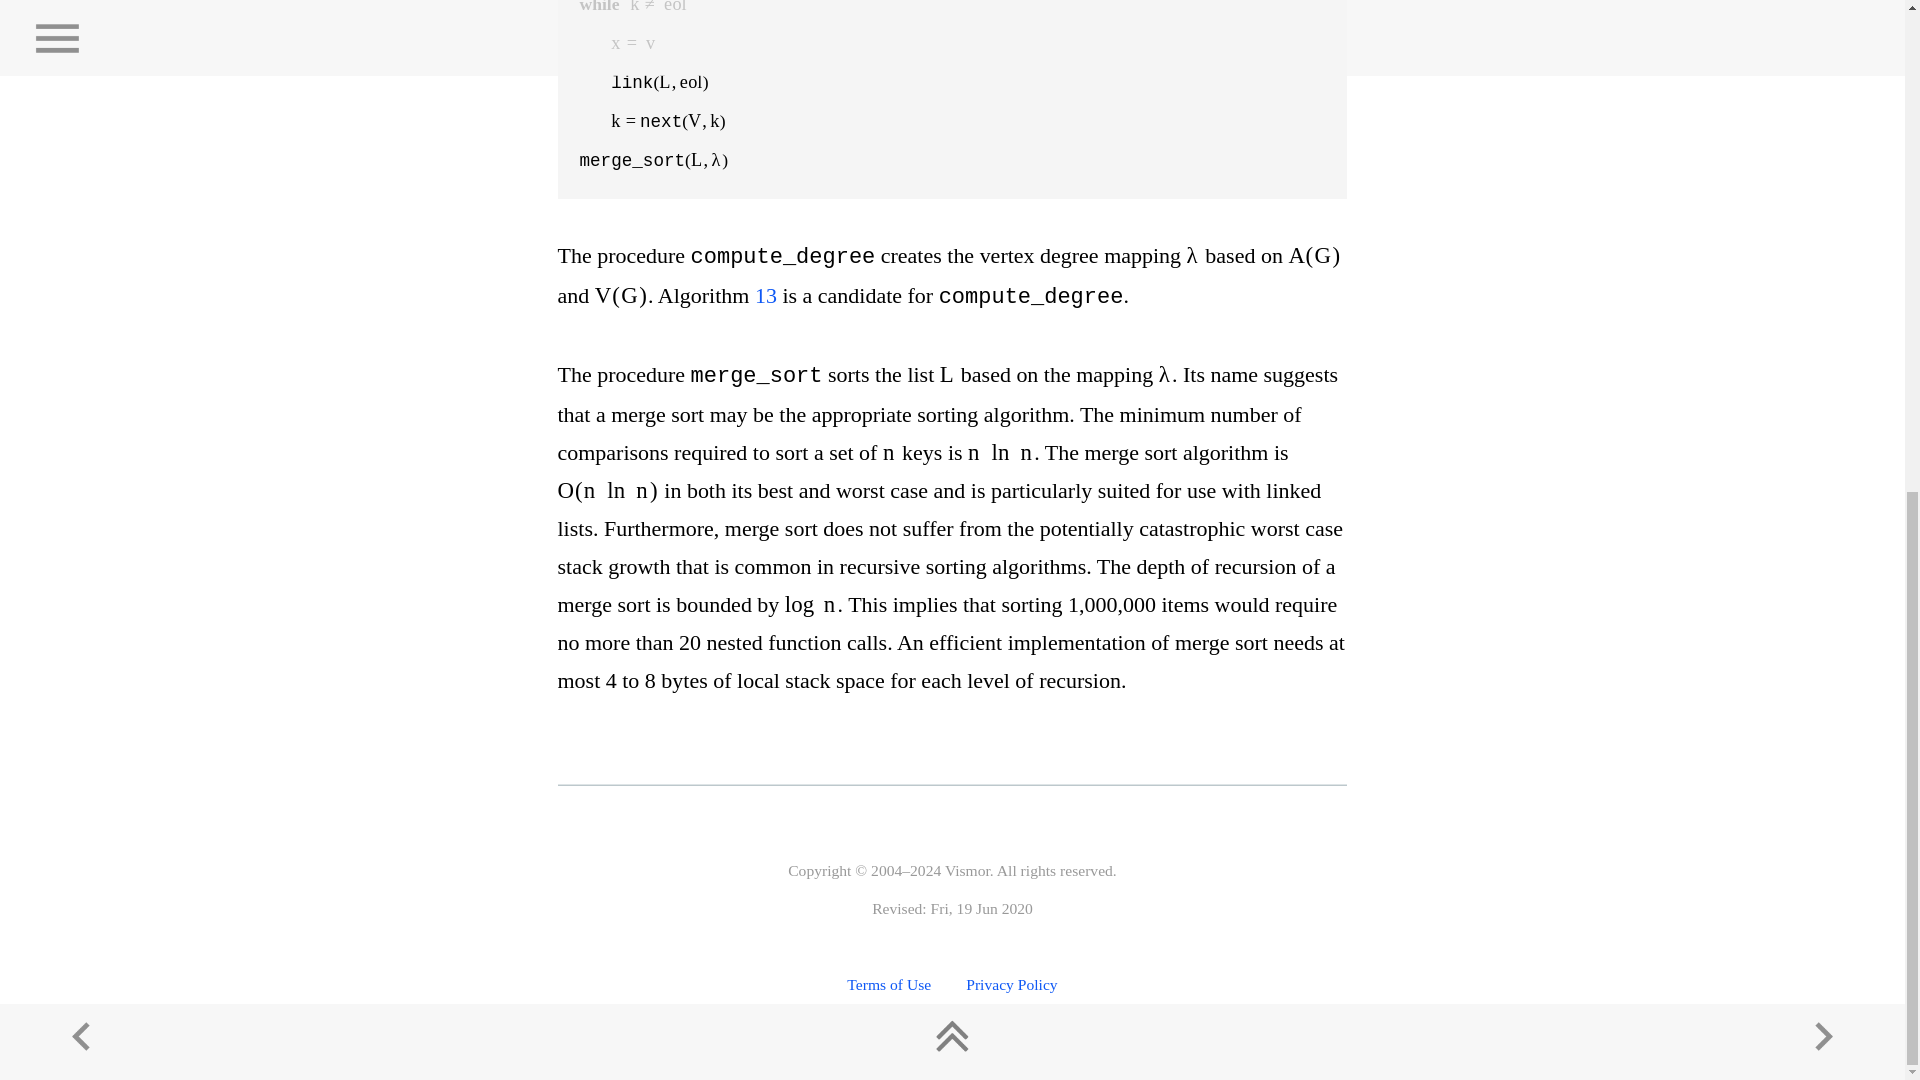 The height and width of the screenshot is (1080, 1920). I want to click on 8 Vertex Elimination, so click(952, 134).